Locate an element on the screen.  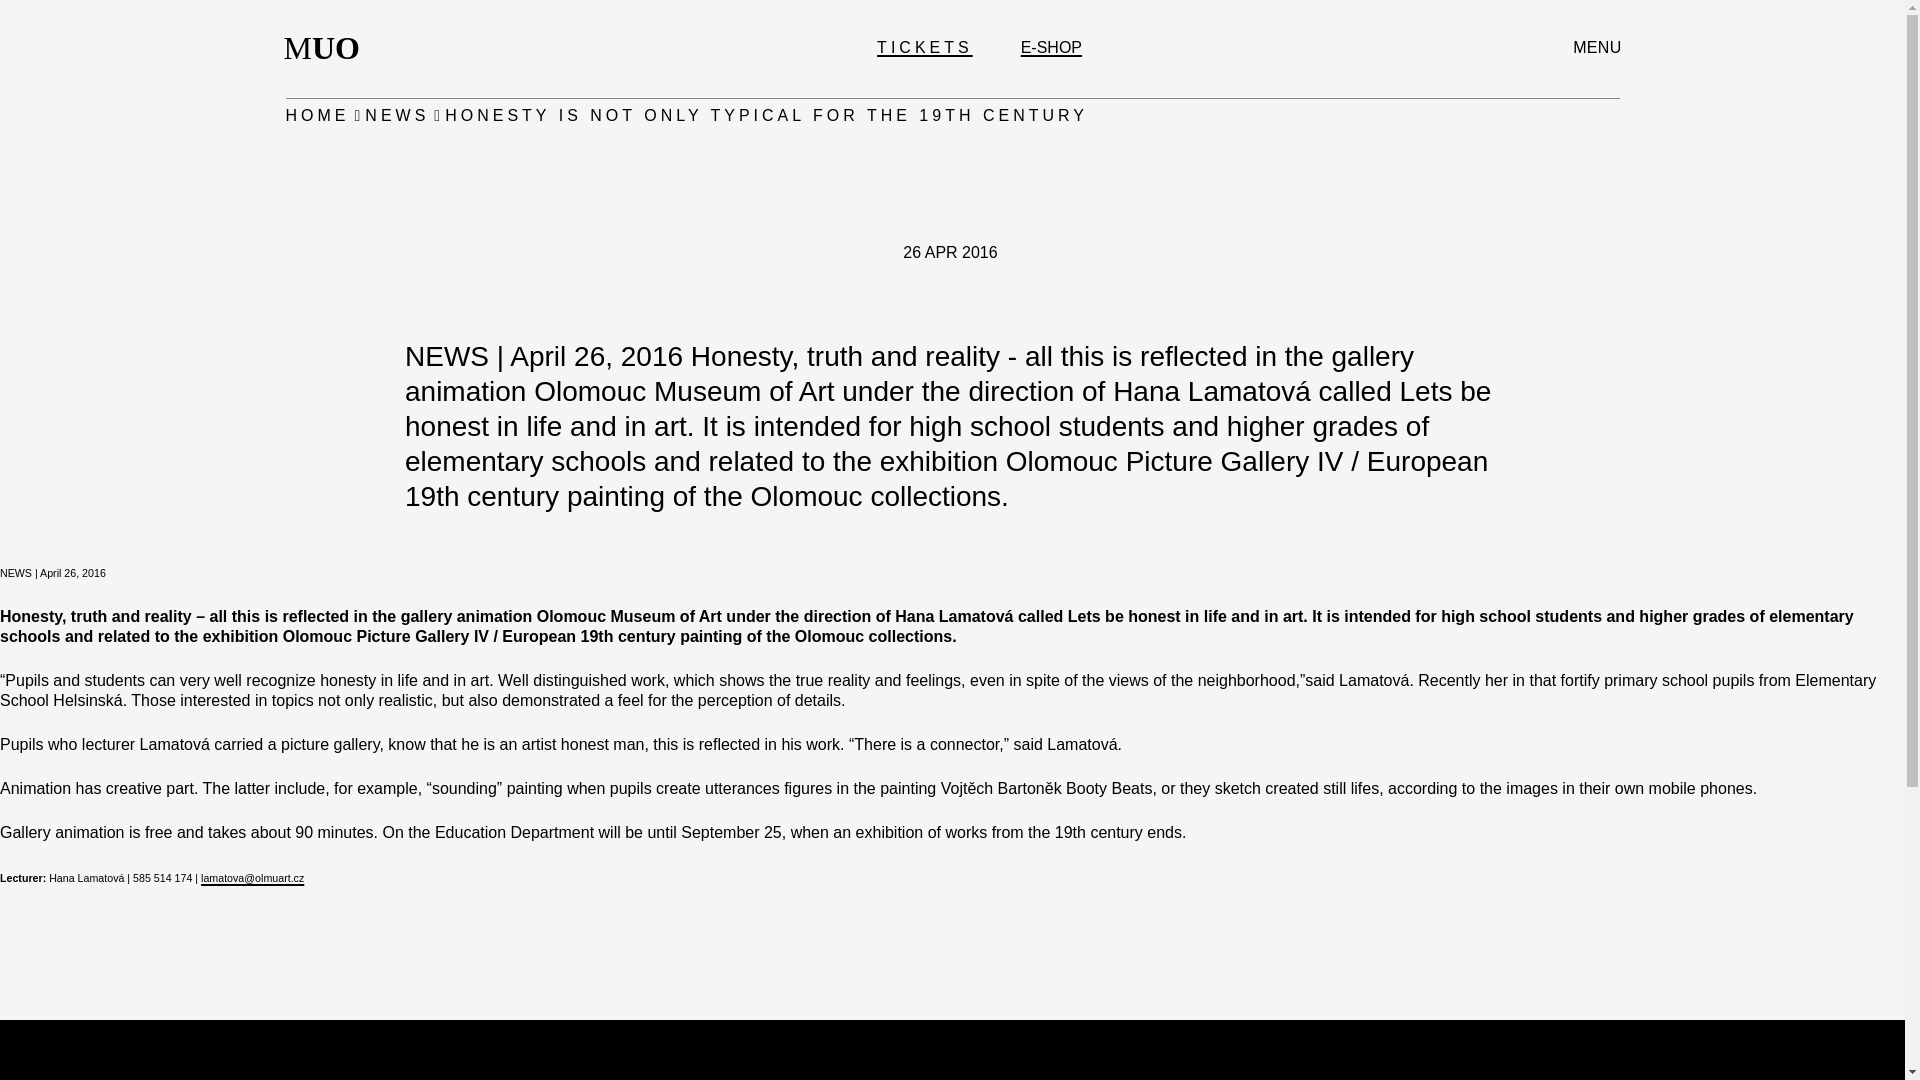
NEWS is located at coordinates (318, 116).